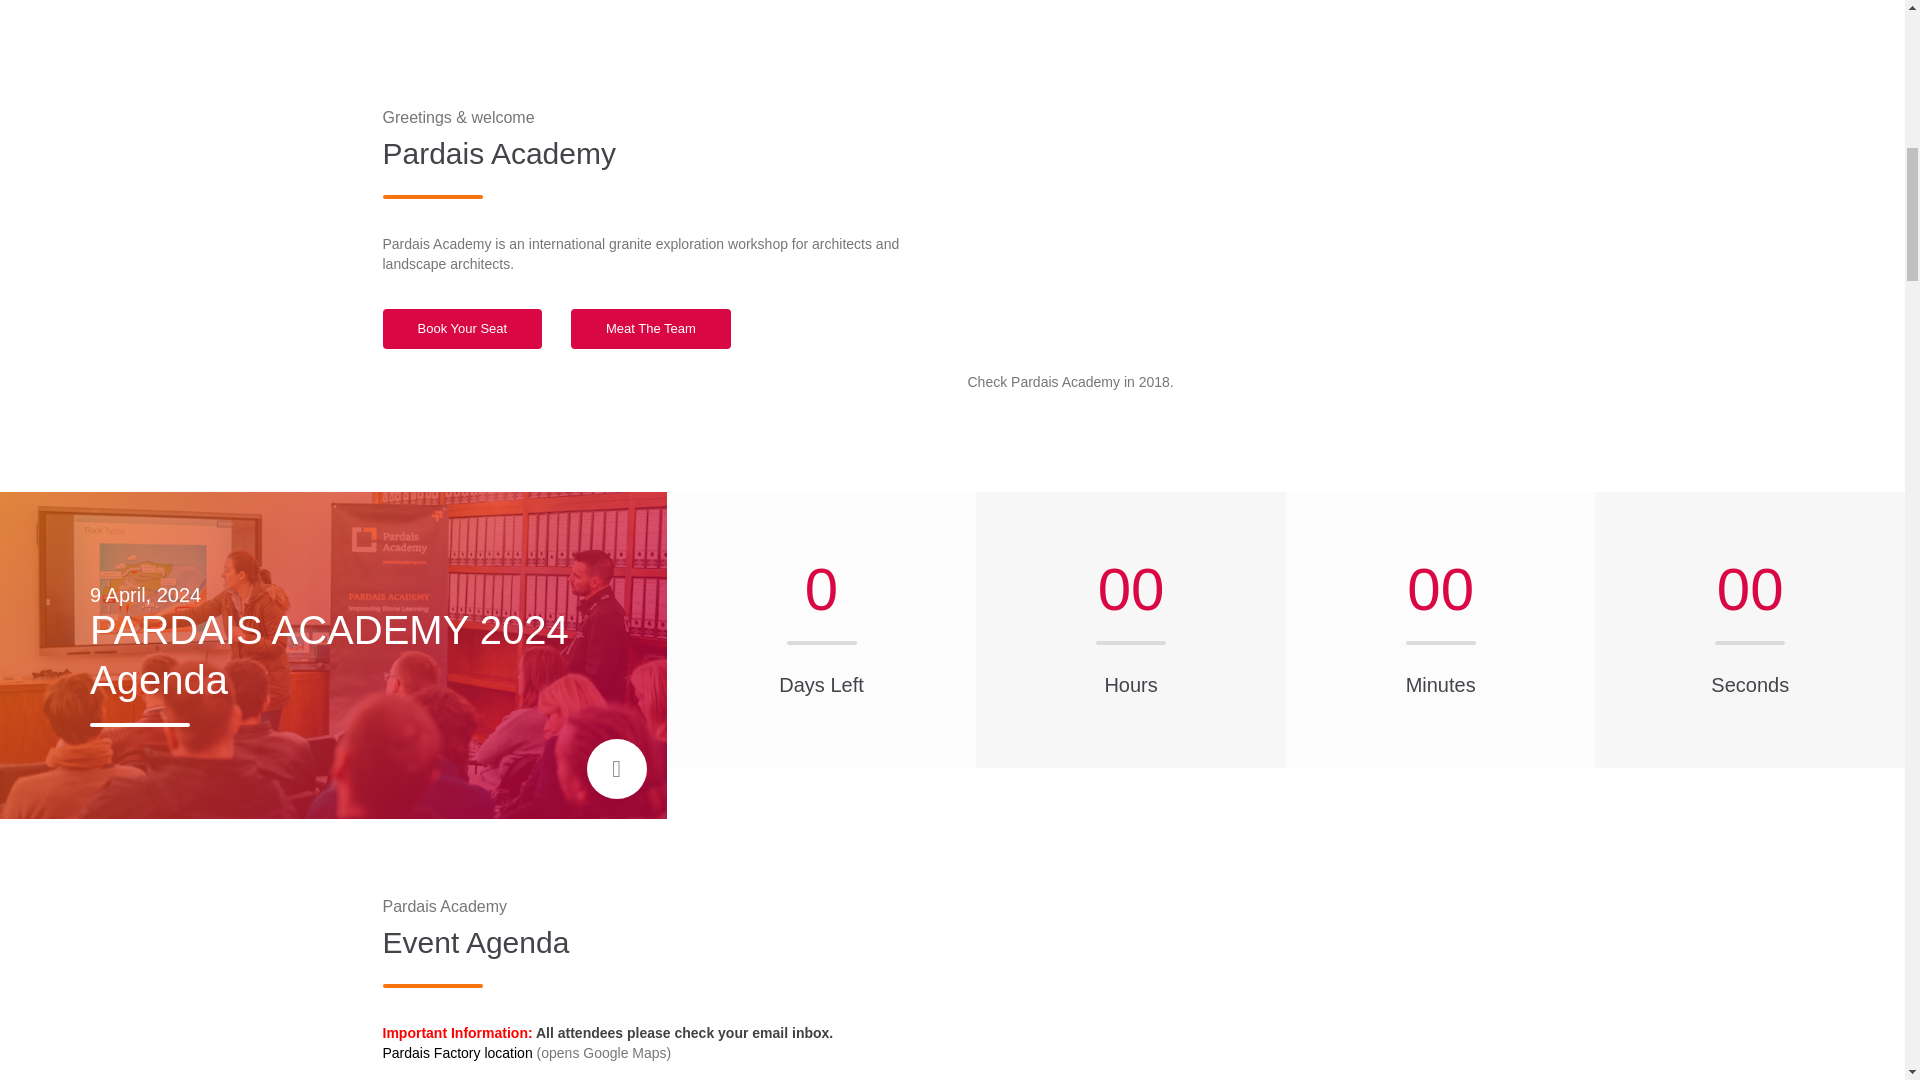  I want to click on Book Your Seat, so click(462, 328).